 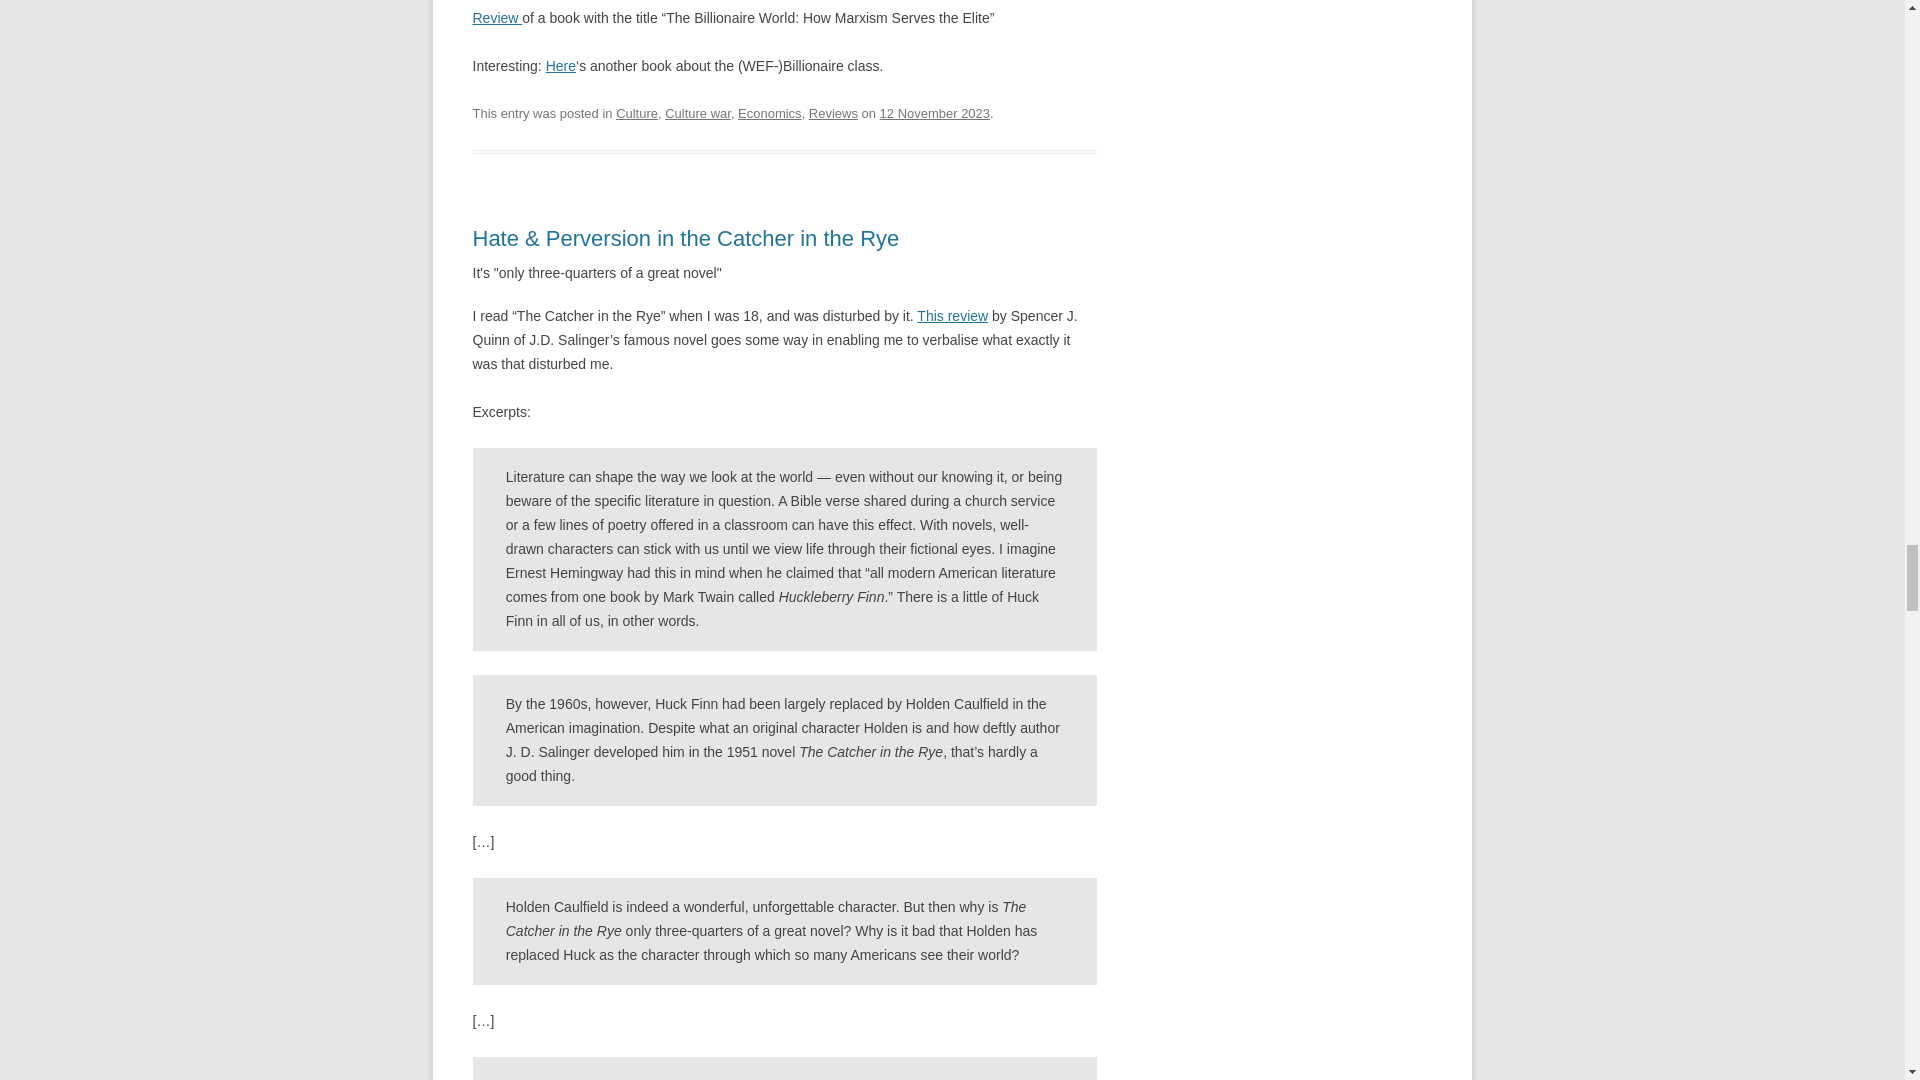 What do you see at coordinates (560, 66) in the screenshot?
I see `Here` at bounding box center [560, 66].